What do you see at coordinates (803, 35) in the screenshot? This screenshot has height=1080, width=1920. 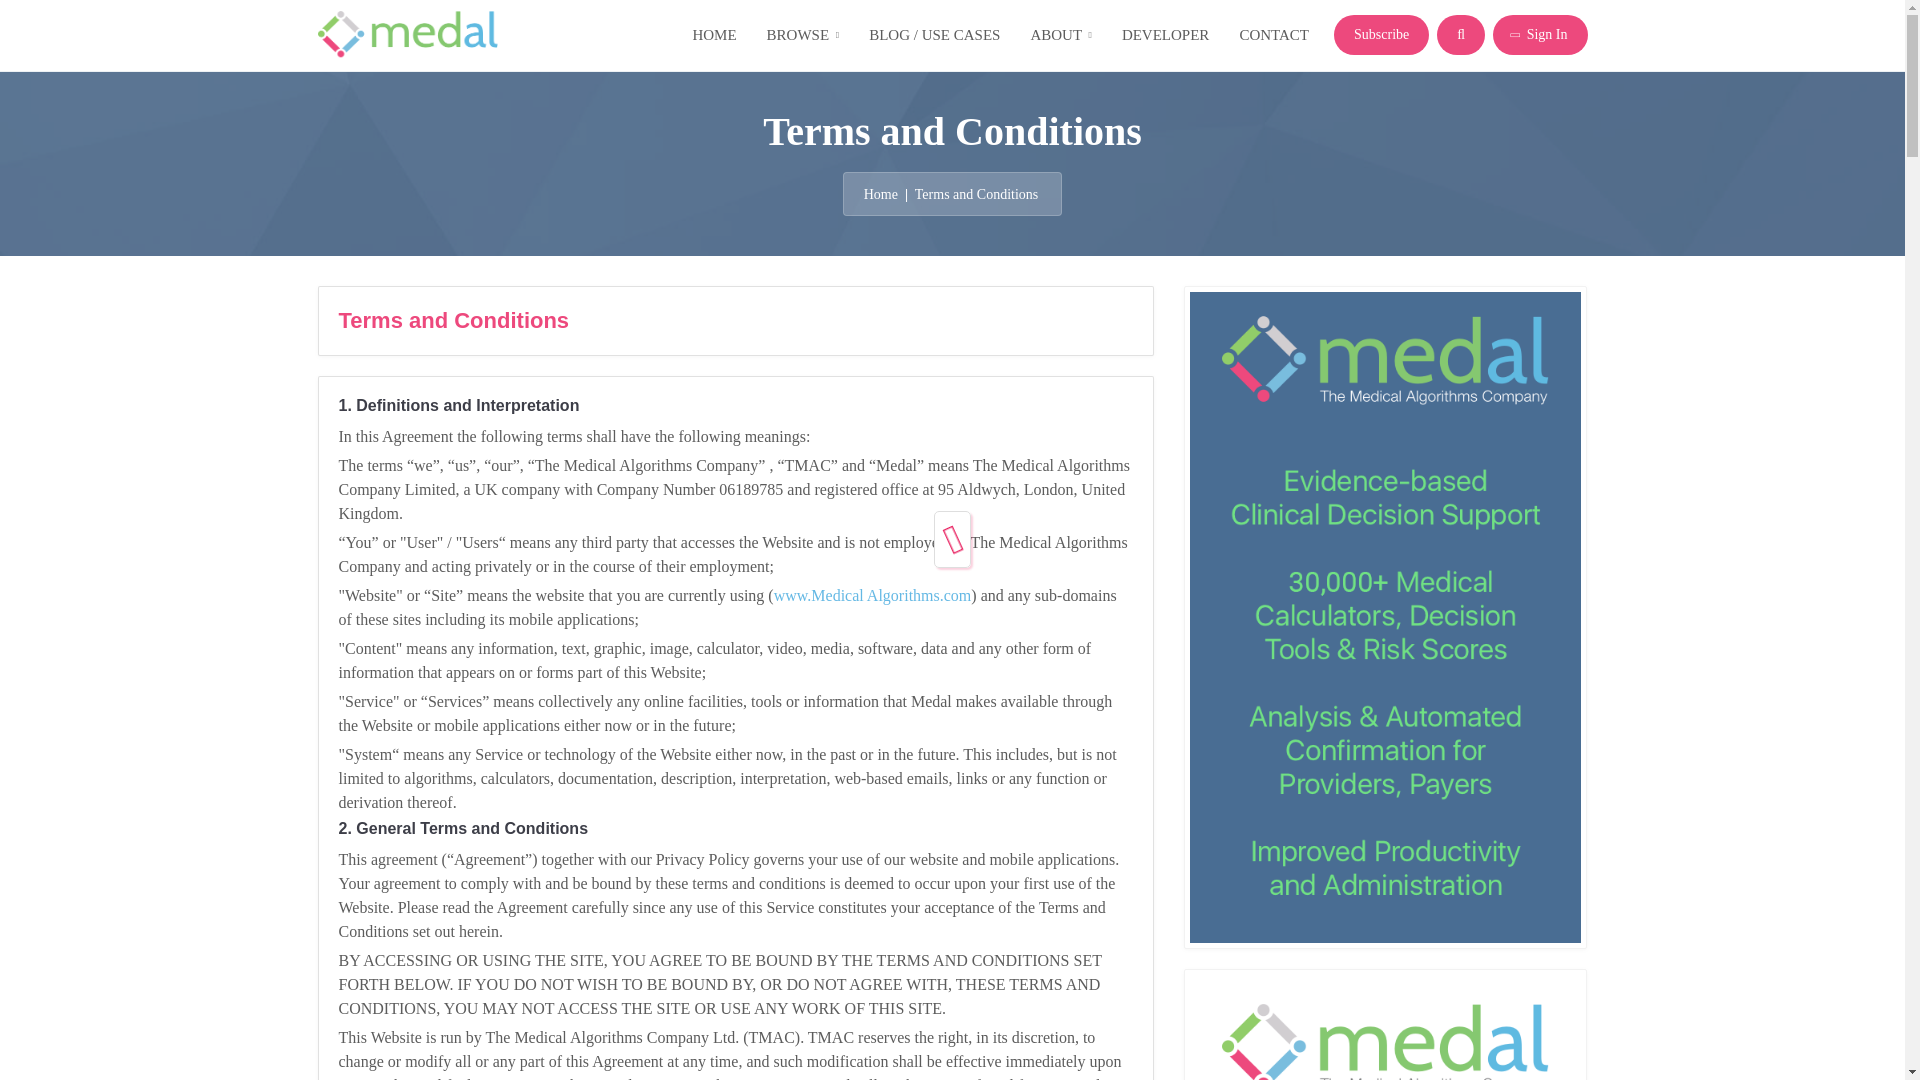 I see `BROWSE` at bounding box center [803, 35].